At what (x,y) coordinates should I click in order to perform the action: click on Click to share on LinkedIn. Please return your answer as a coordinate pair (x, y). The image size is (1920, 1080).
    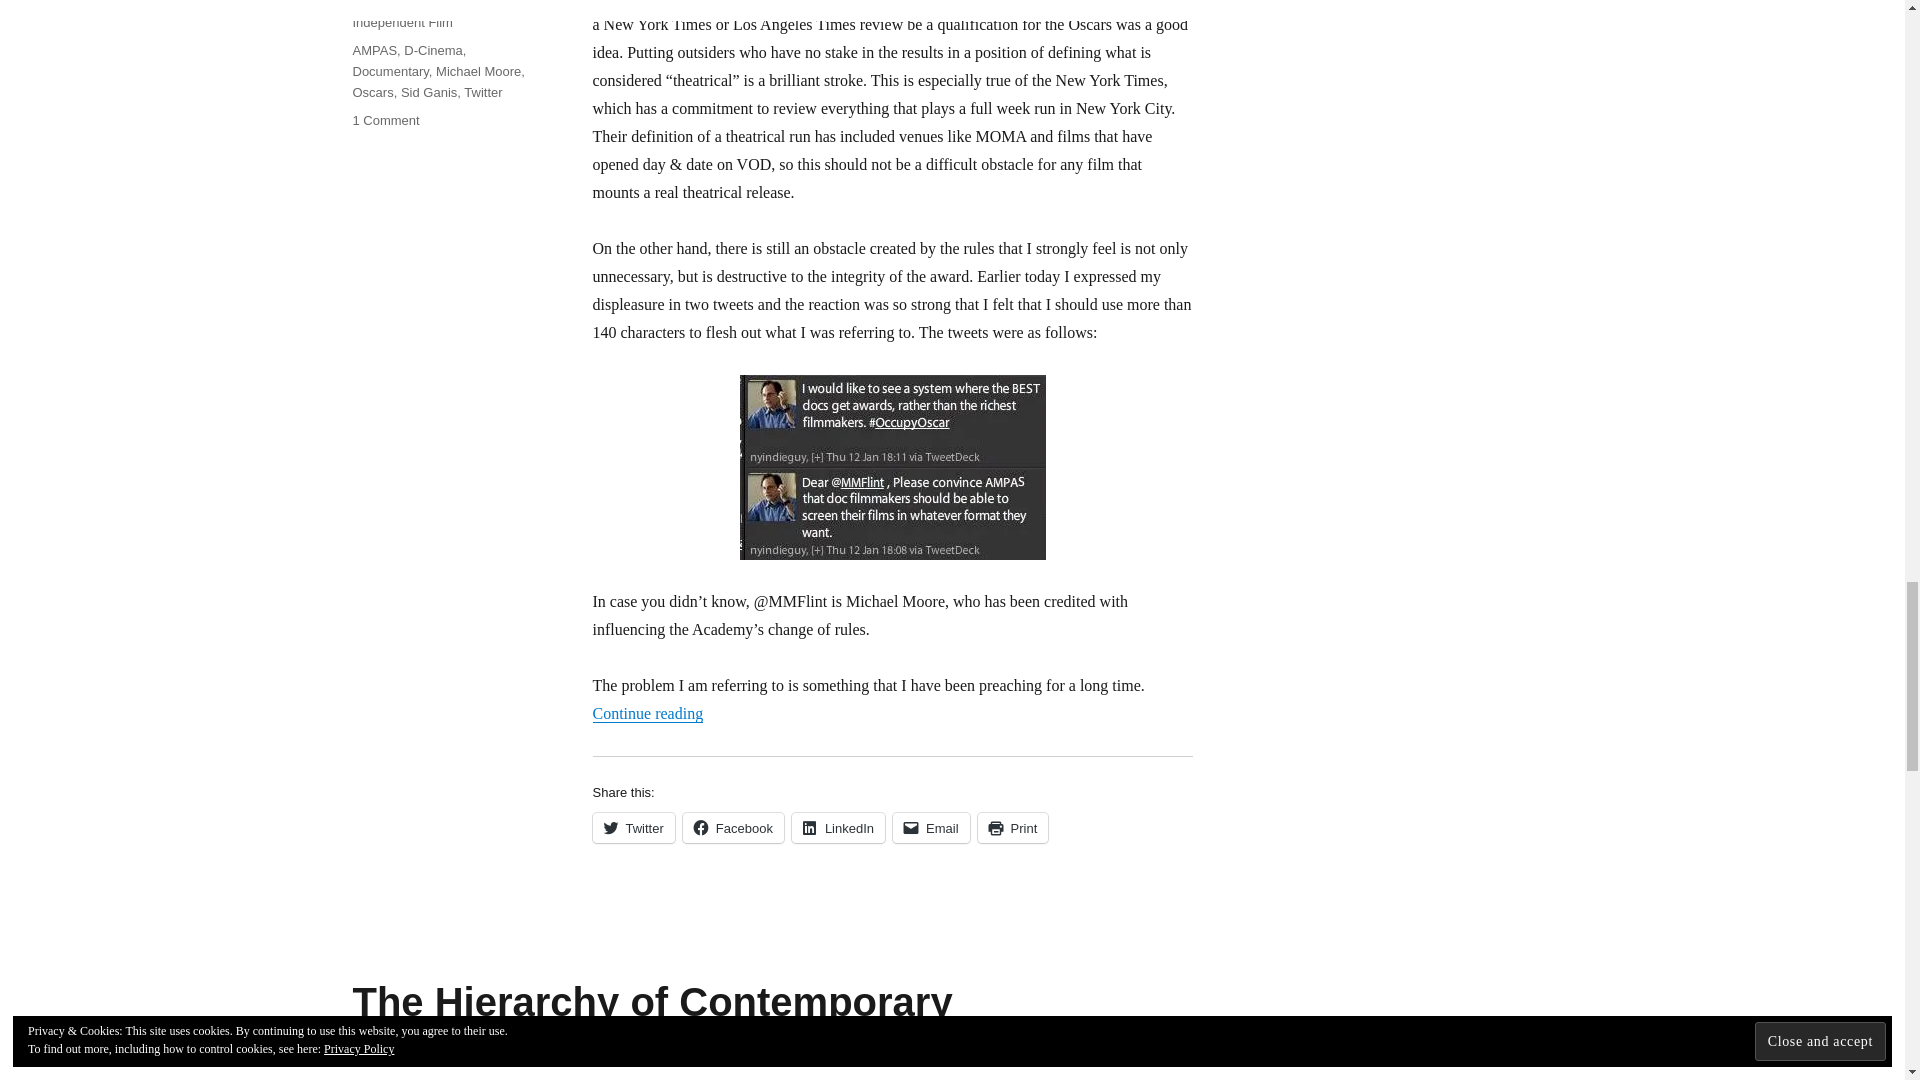
    Looking at the image, I should click on (838, 828).